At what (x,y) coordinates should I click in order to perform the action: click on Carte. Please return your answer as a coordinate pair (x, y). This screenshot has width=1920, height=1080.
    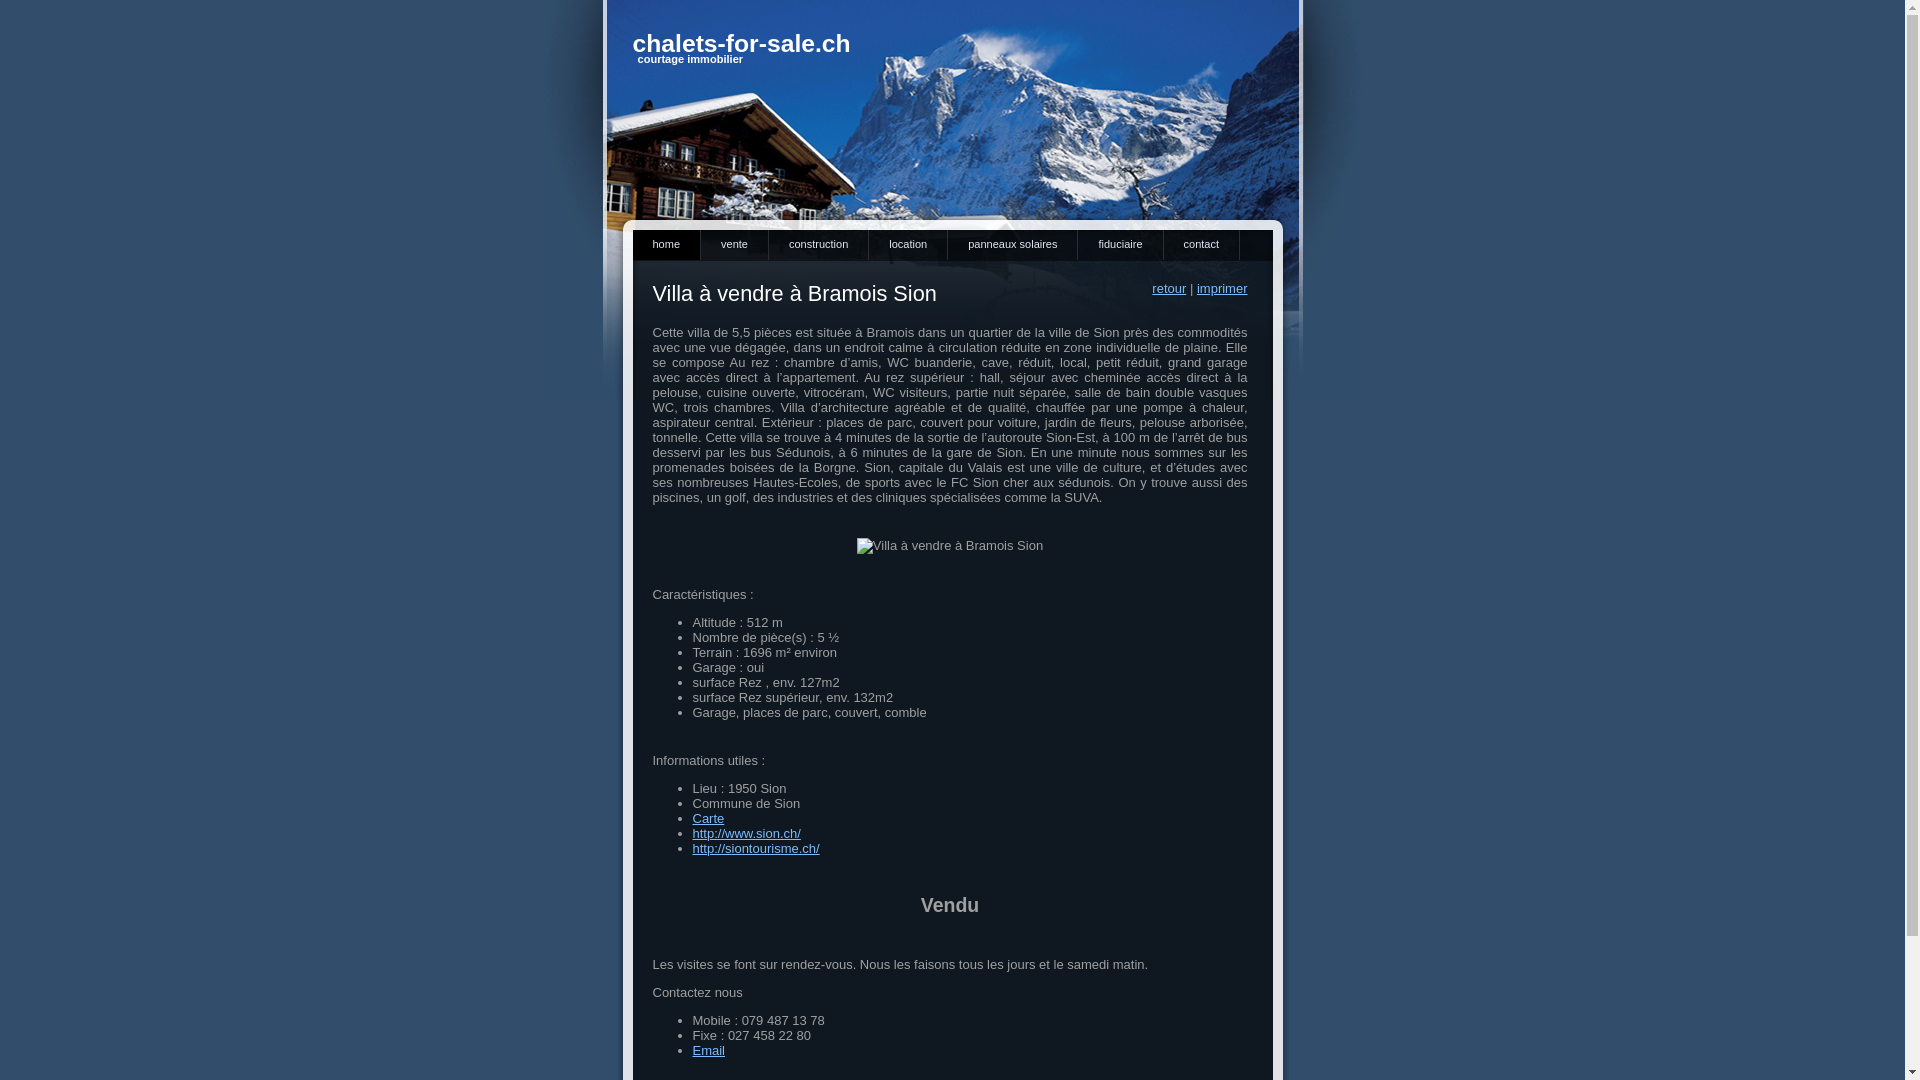
    Looking at the image, I should click on (708, 818).